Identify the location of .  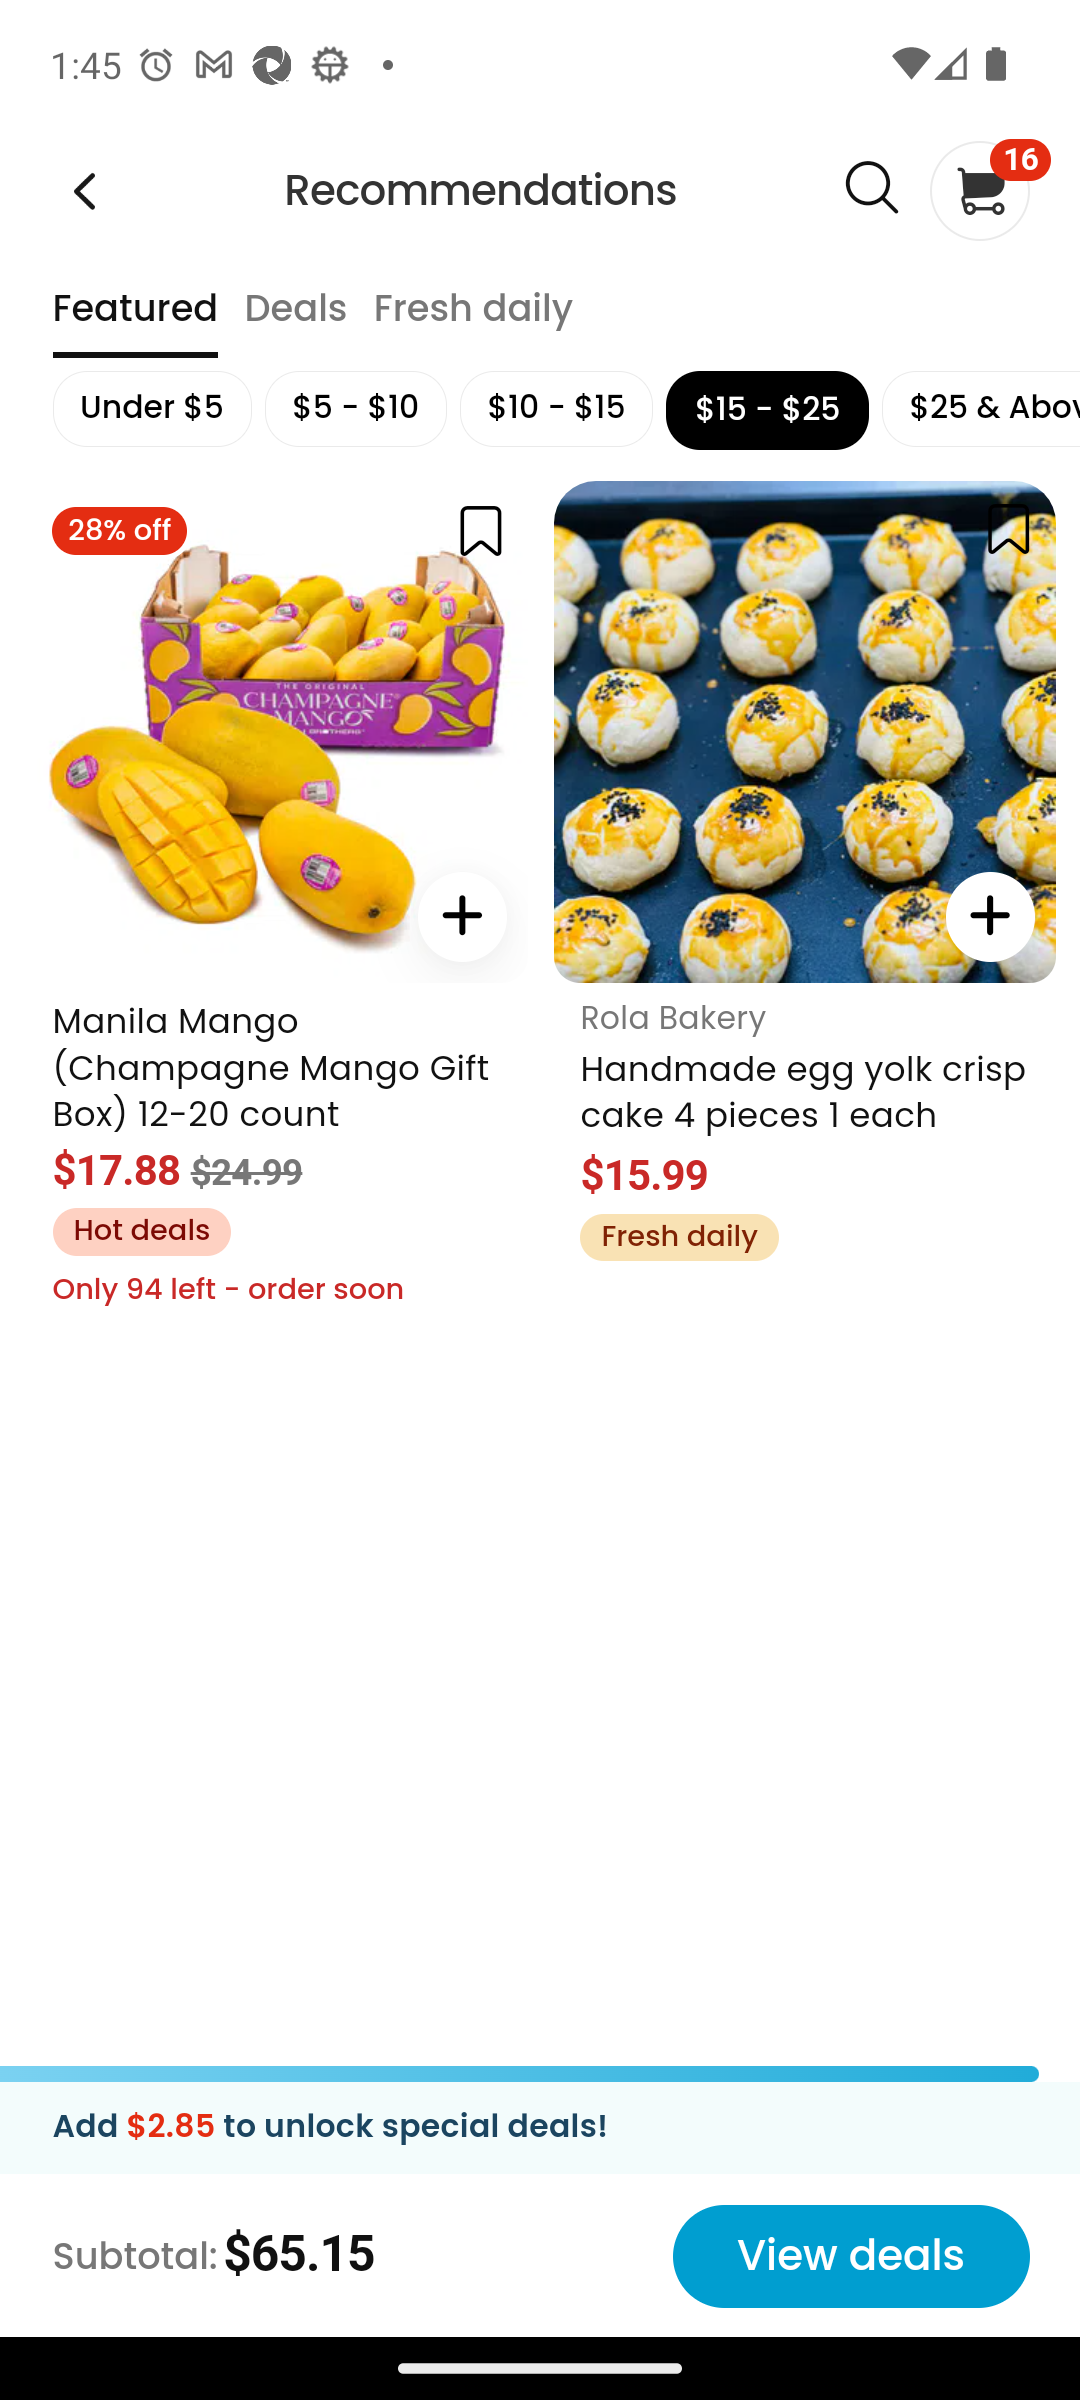
(460, 915).